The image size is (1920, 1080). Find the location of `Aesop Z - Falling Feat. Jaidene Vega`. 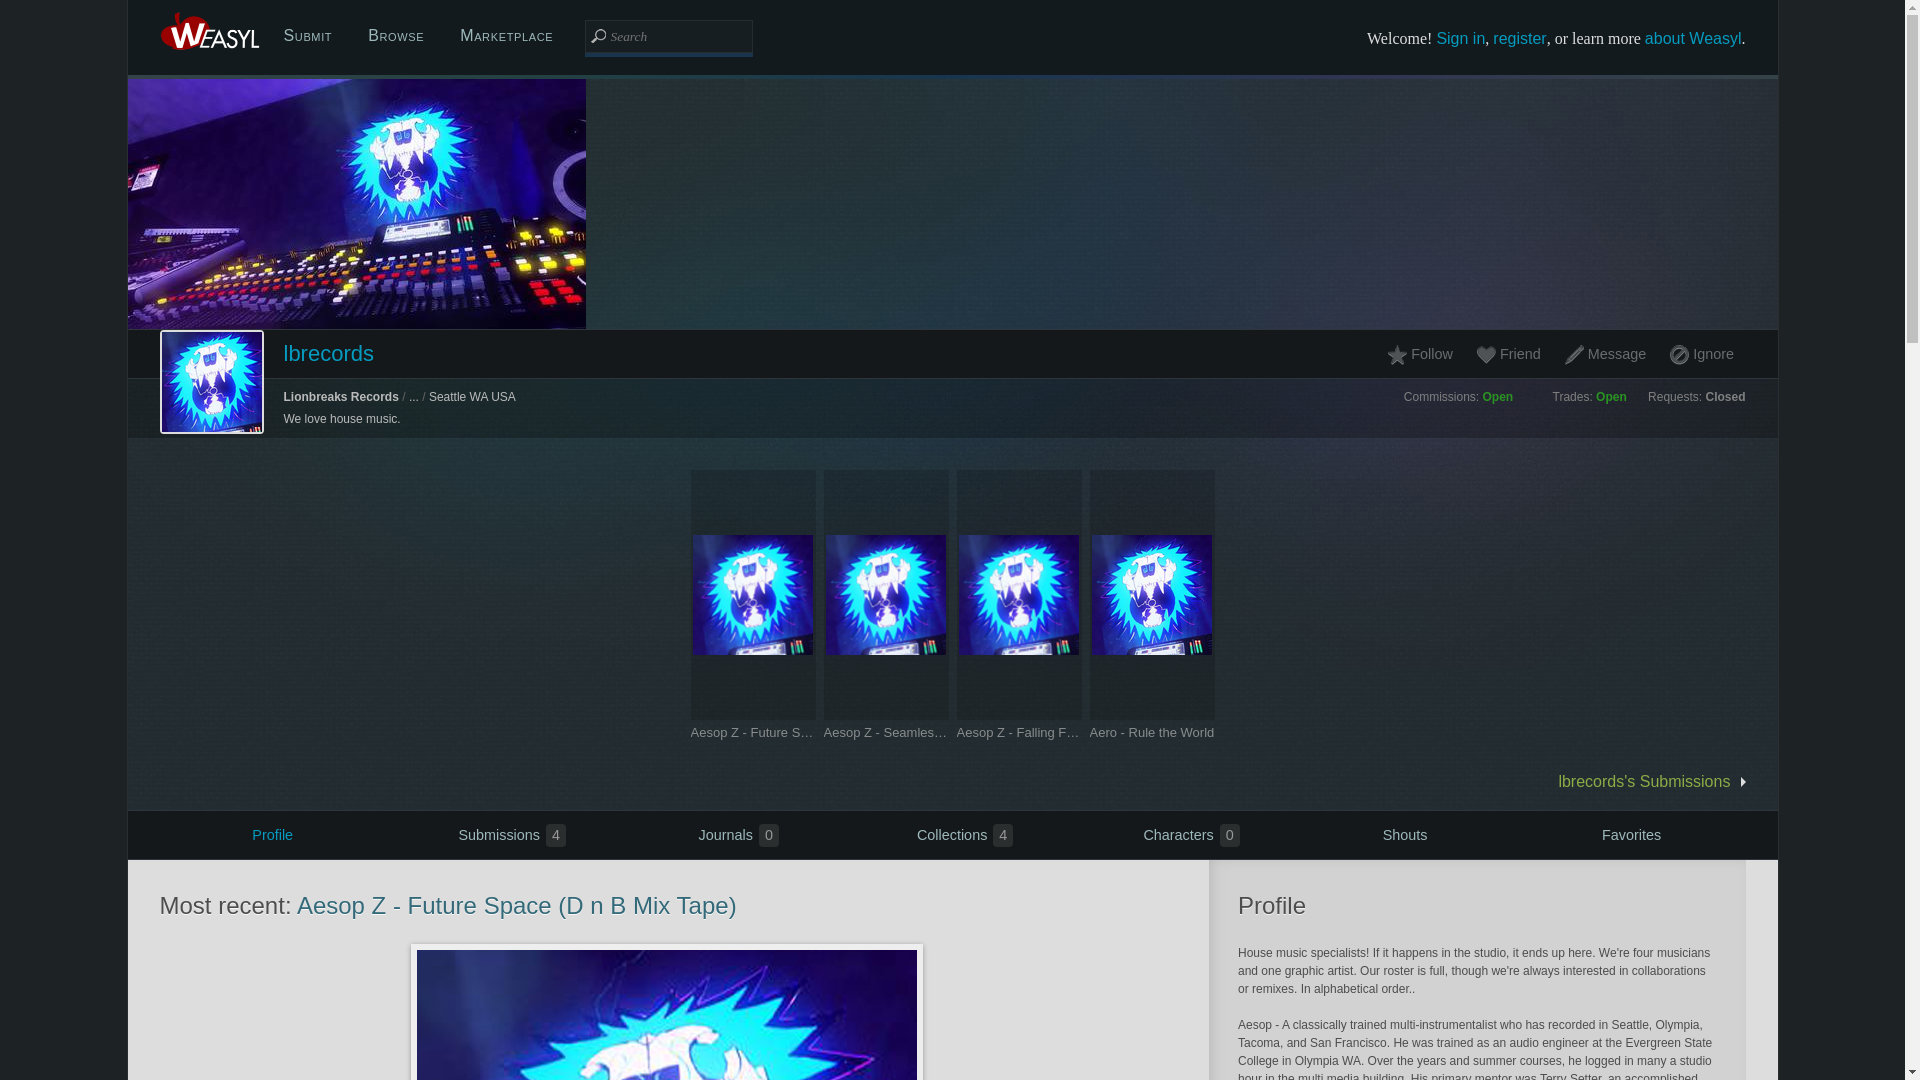

Aesop Z - Falling Feat. Jaidene Vega is located at coordinates (952, 834).